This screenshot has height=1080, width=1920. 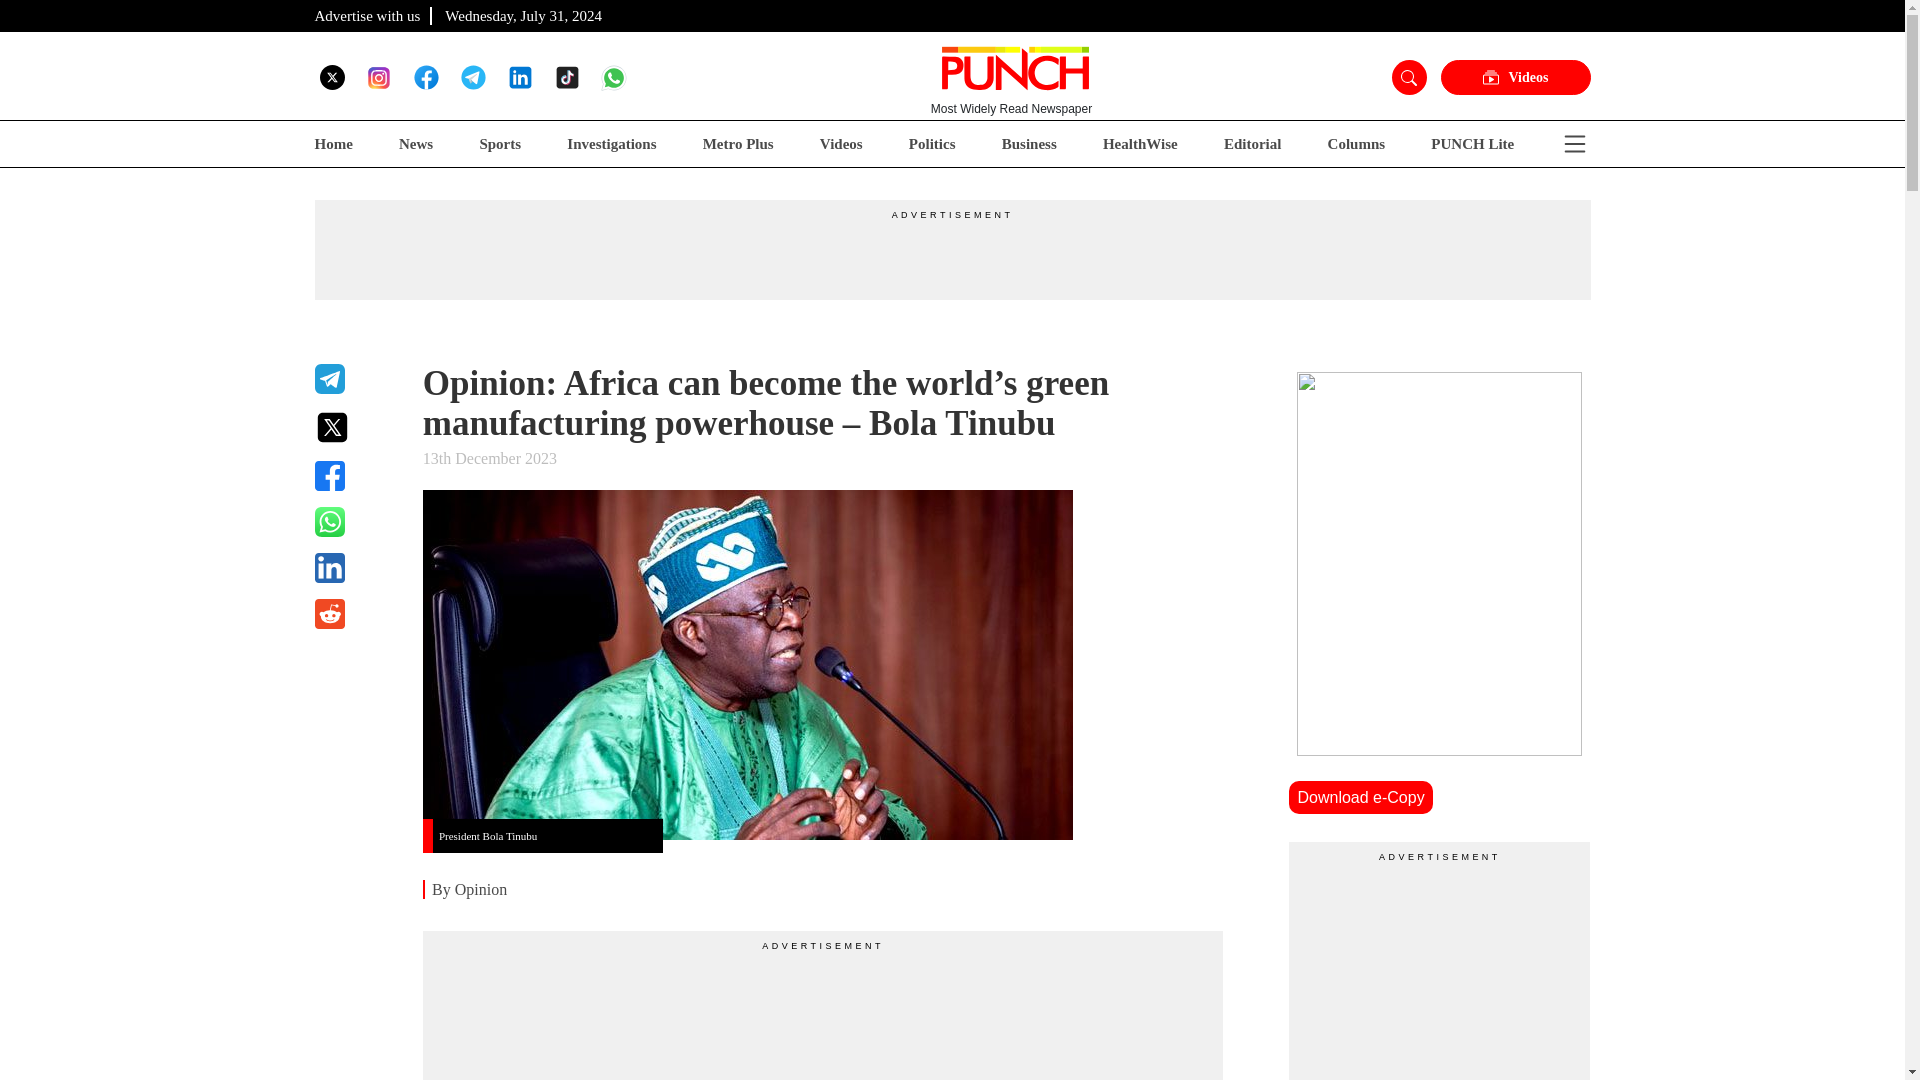 What do you see at coordinates (524, 15) in the screenshot?
I see `Wednesday, July 31, 2024` at bounding box center [524, 15].